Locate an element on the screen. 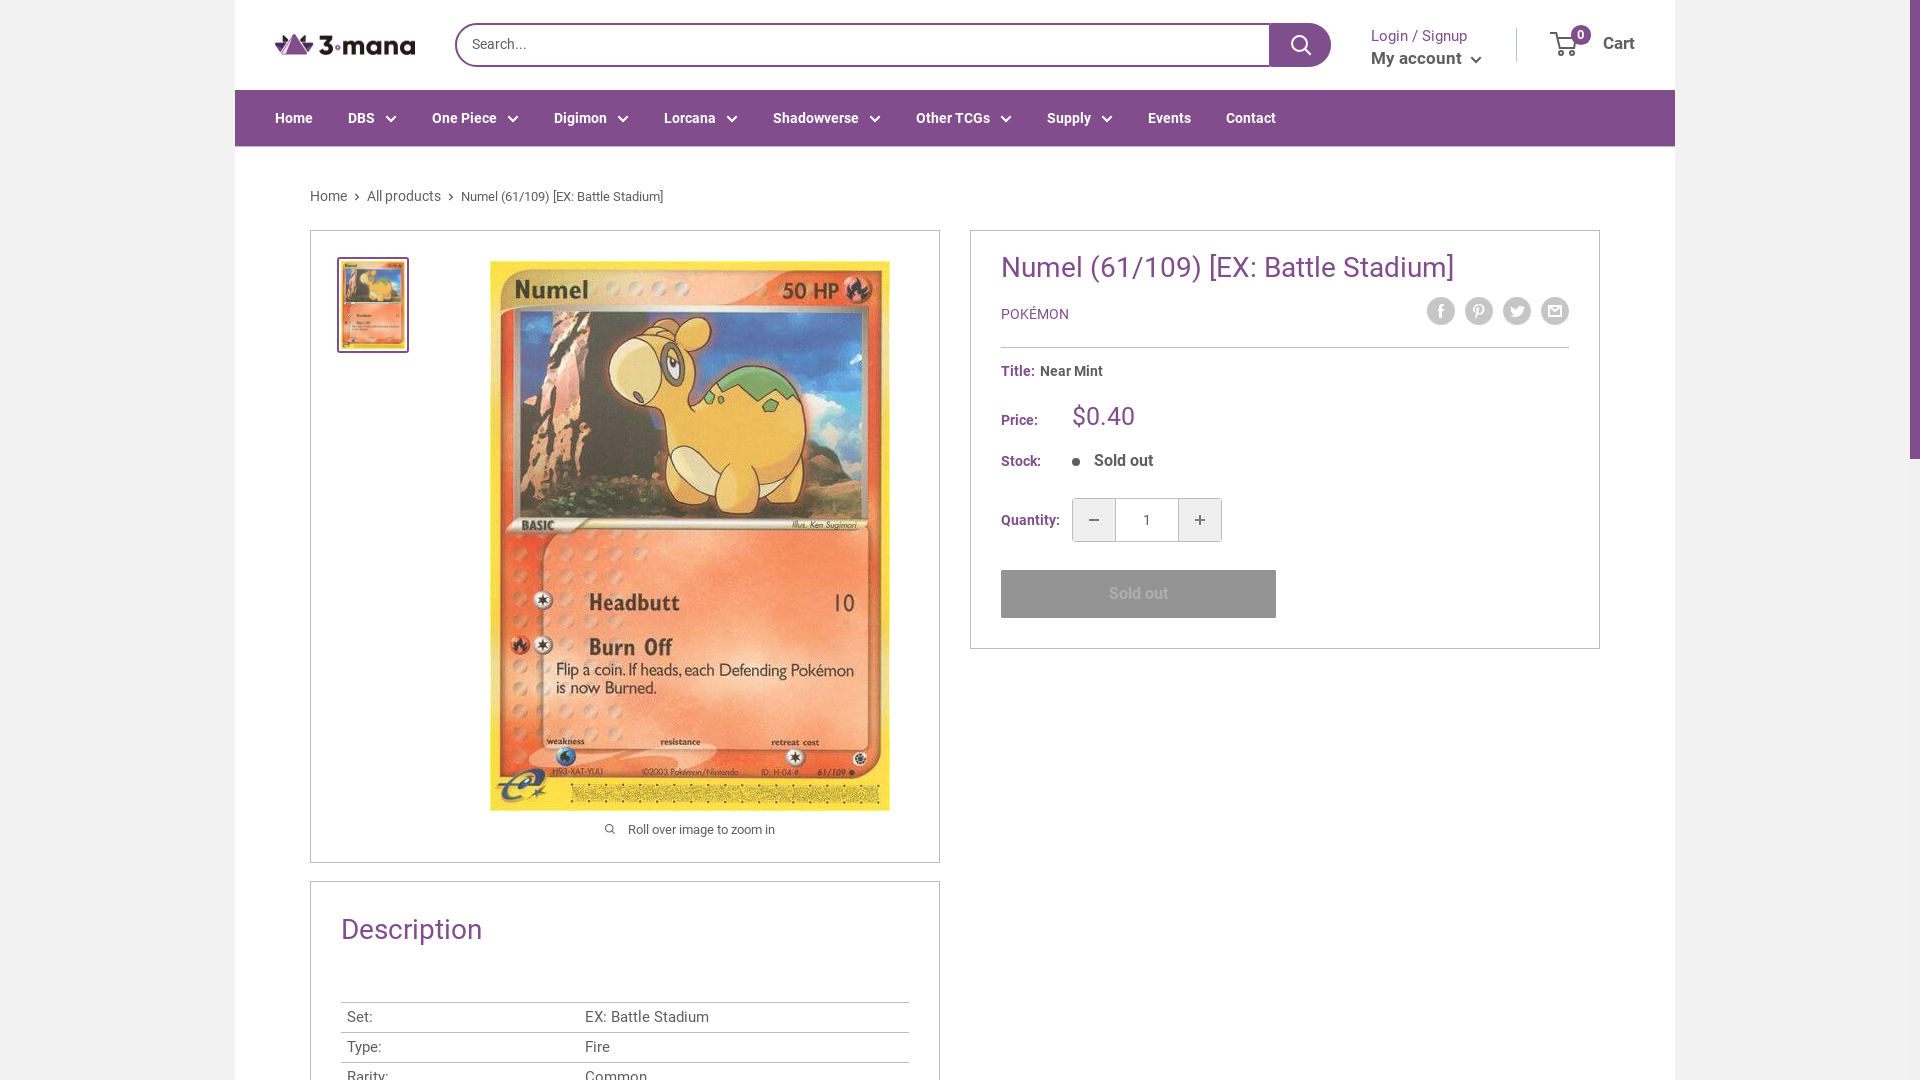  Lorcana is located at coordinates (701, 118).